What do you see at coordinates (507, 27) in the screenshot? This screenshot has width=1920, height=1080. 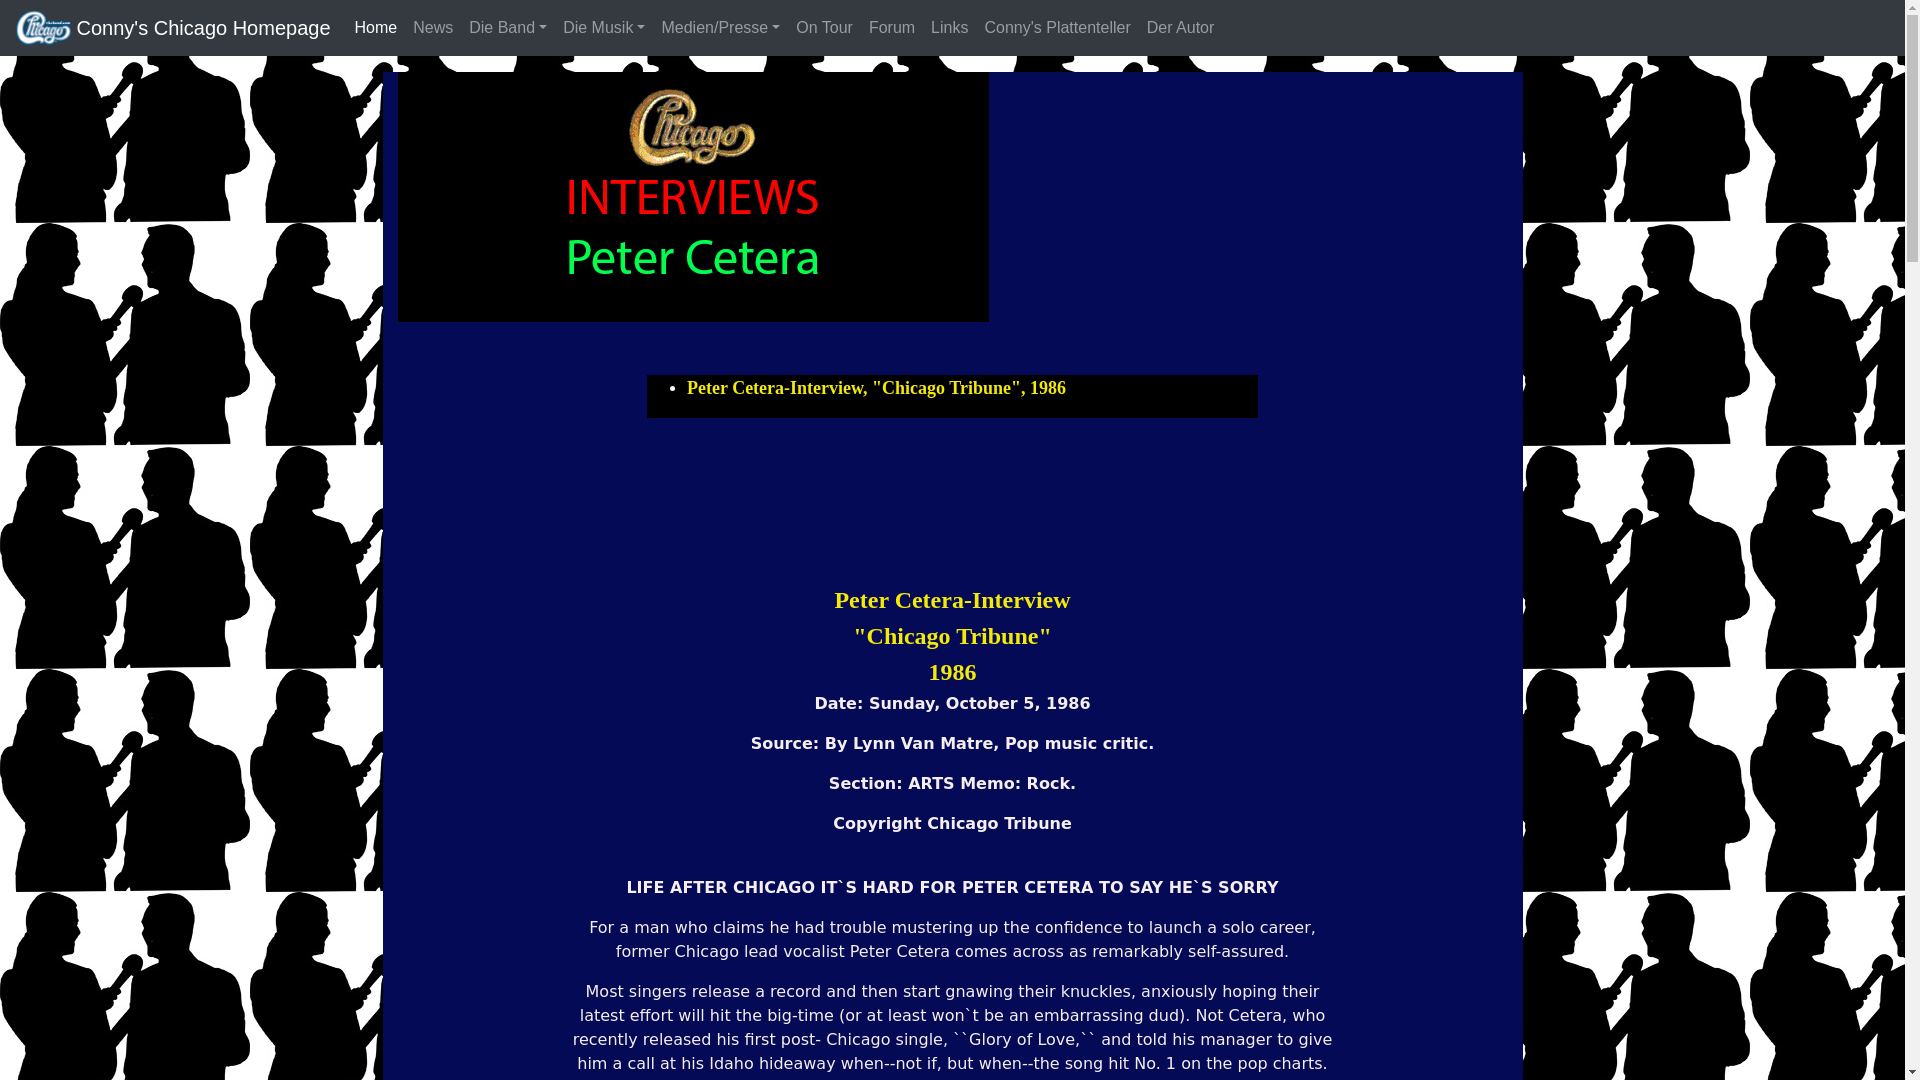 I see `Die Band` at bounding box center [507, 27].